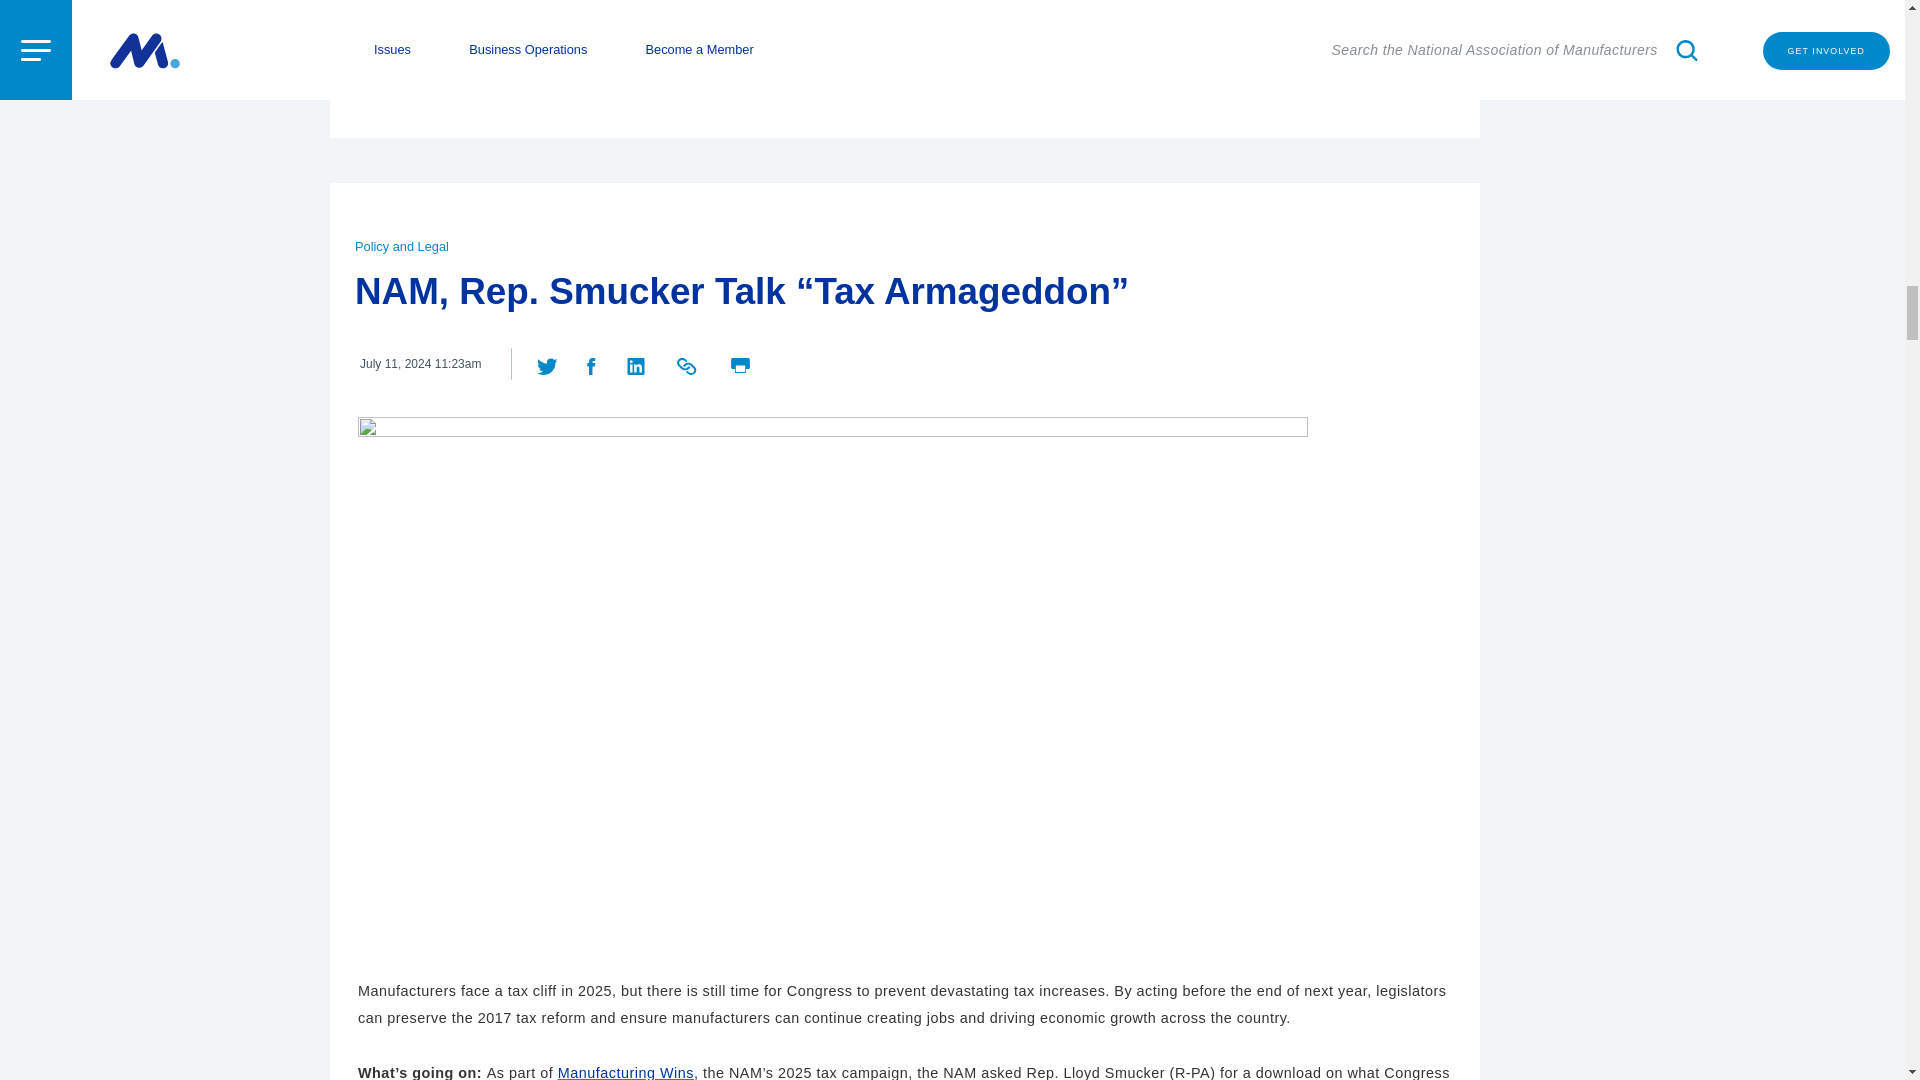 Image resolution: width=1920 pixels, height=1080 pixels. Describe the element at coordinates (420, 364) in the screenshot. I see `Thursday, July 11th at 11:23am` at that location.